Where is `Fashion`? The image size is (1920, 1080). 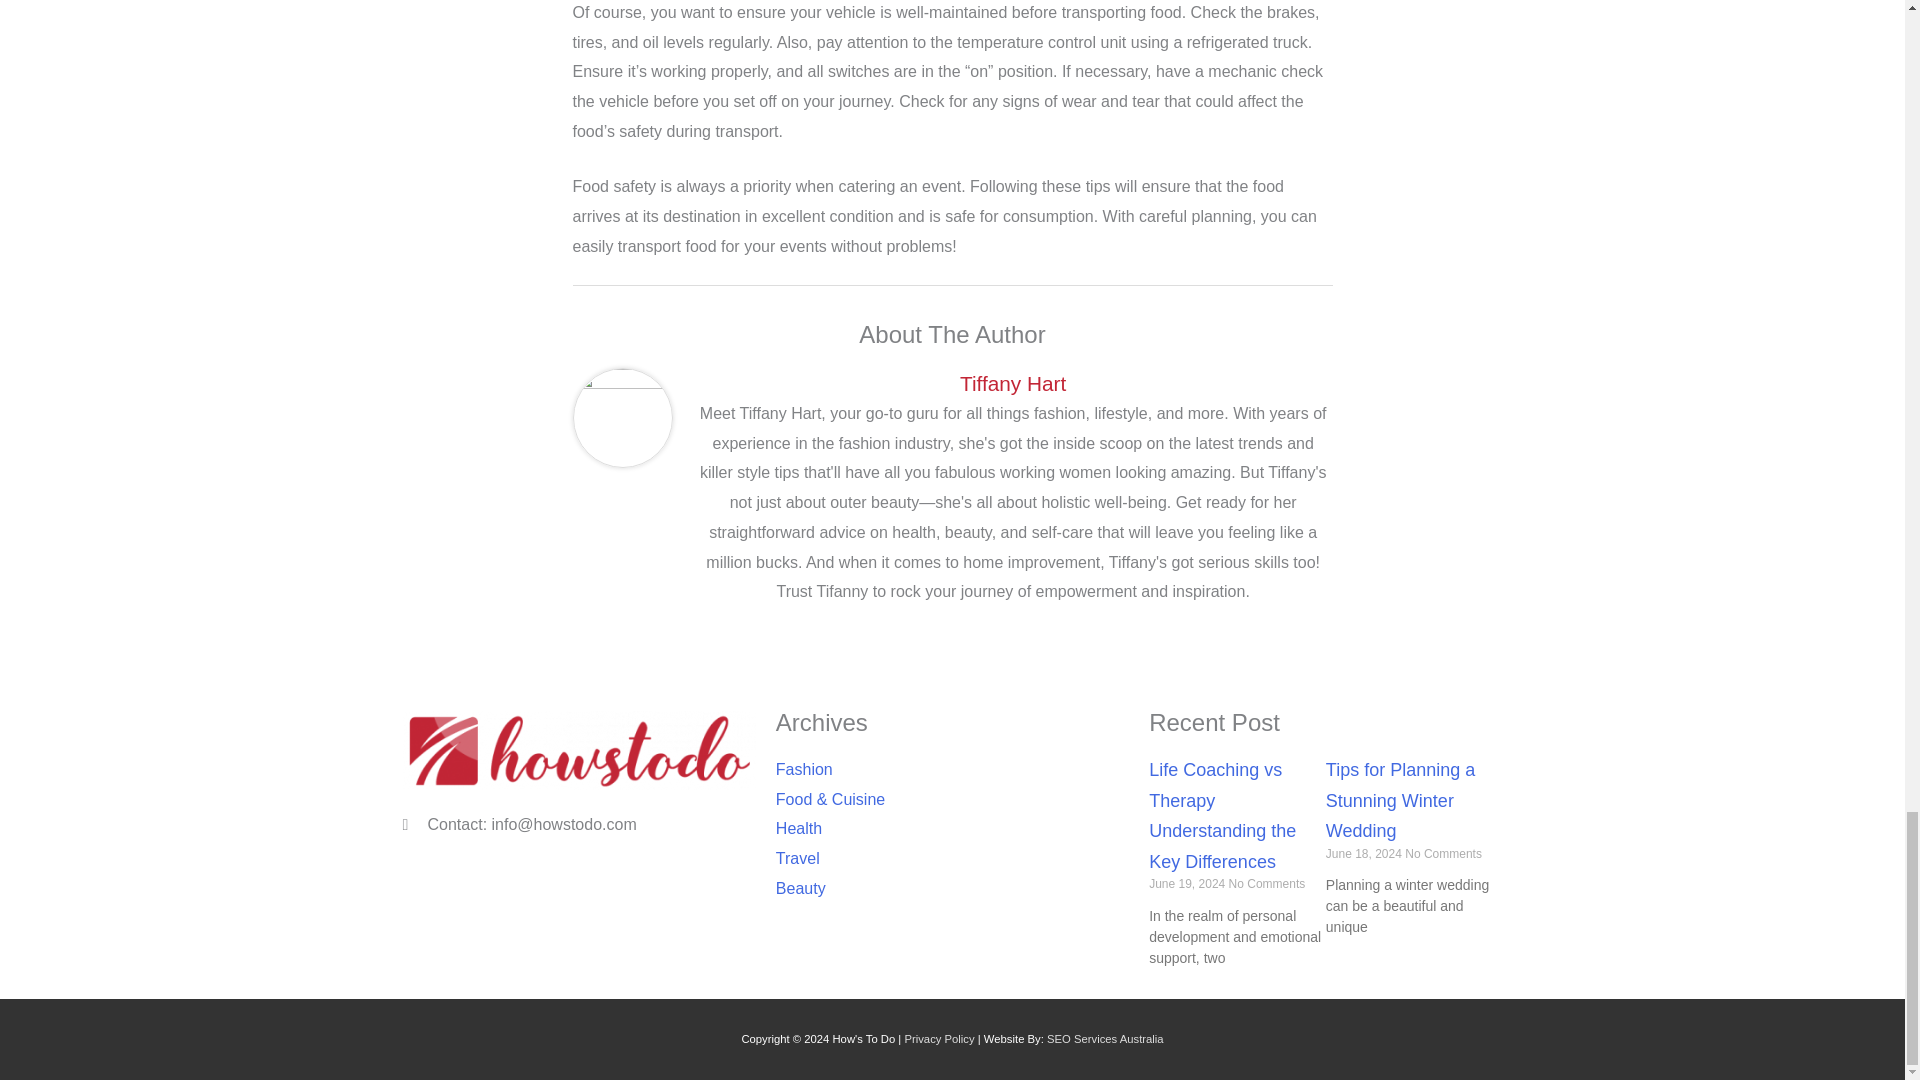 Fashion is located at coordinates (952, 770).